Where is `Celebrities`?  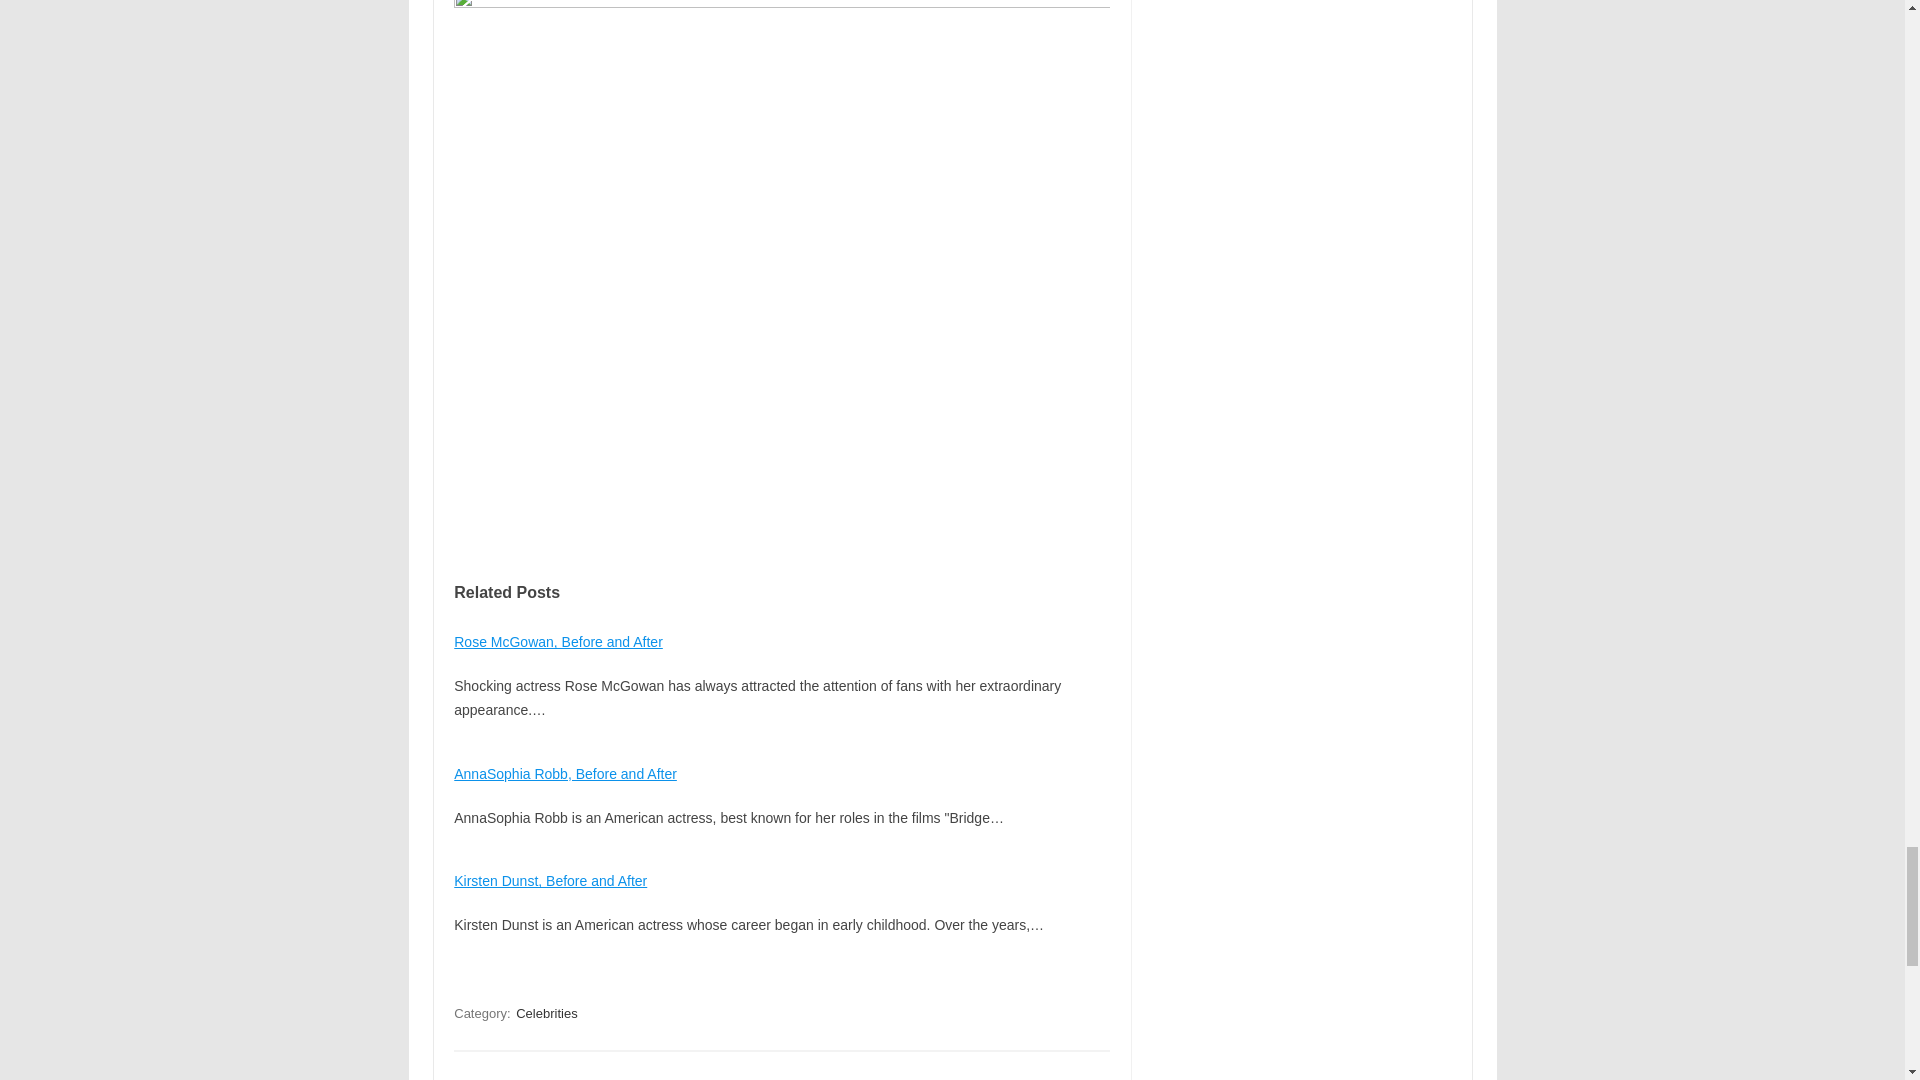 Celebrities is located at coordinates (546, 1013).